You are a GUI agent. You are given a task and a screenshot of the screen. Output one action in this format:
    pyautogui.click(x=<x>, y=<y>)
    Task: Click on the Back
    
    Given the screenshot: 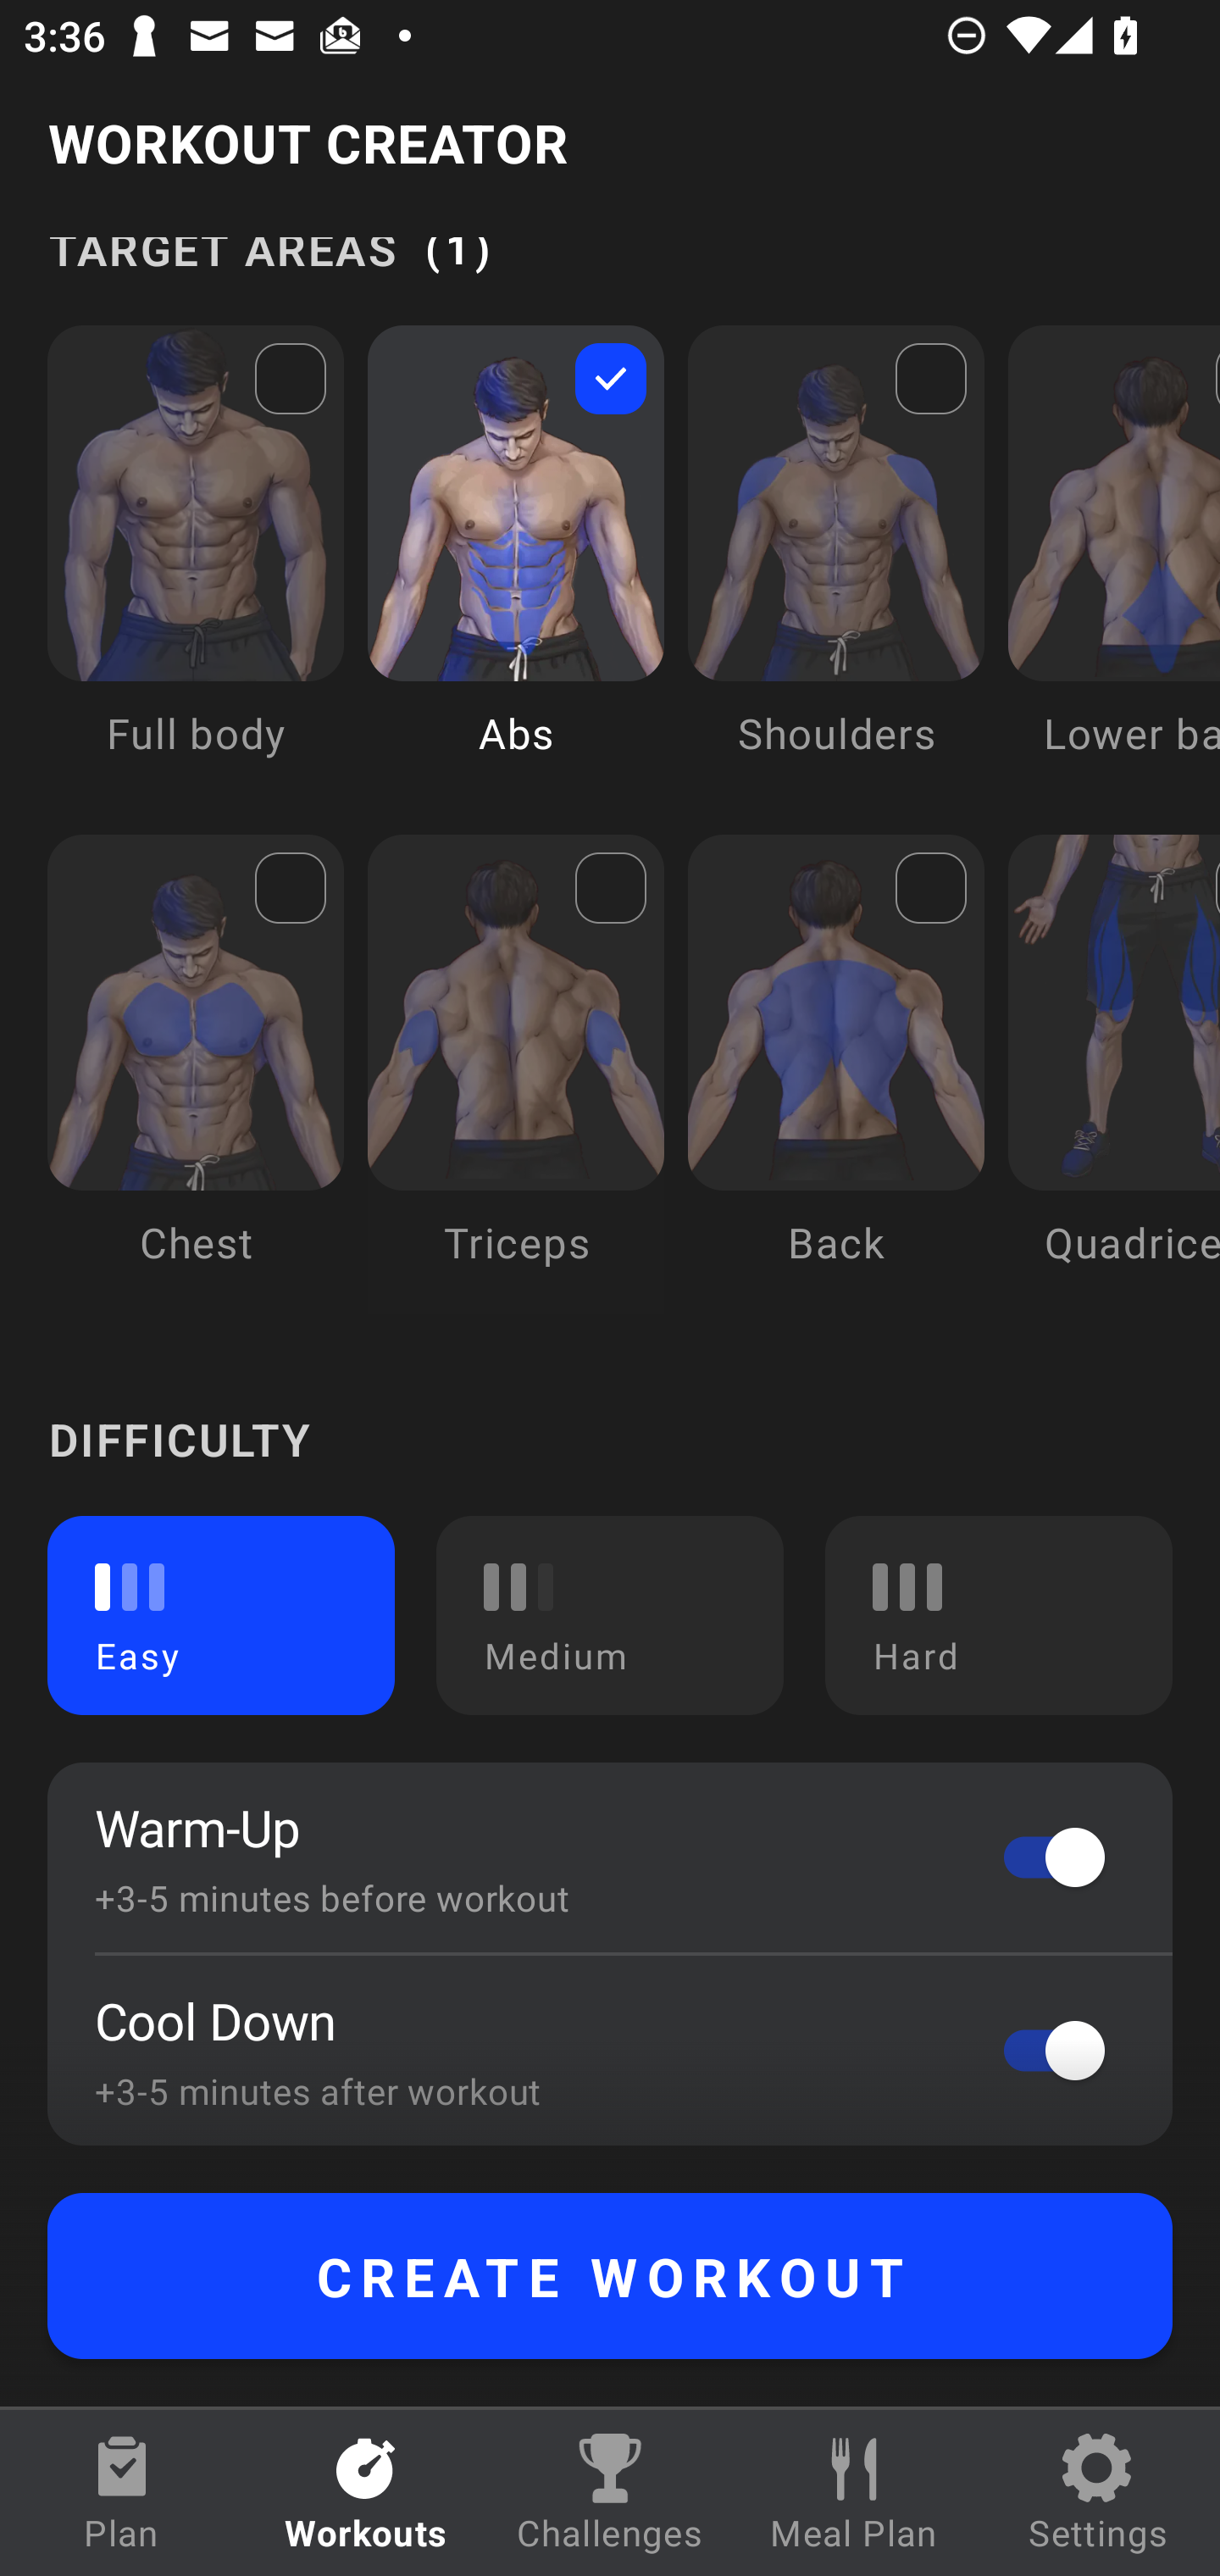 What is the action you would take?
    pyautogui.click(x=836, y=1074)
    